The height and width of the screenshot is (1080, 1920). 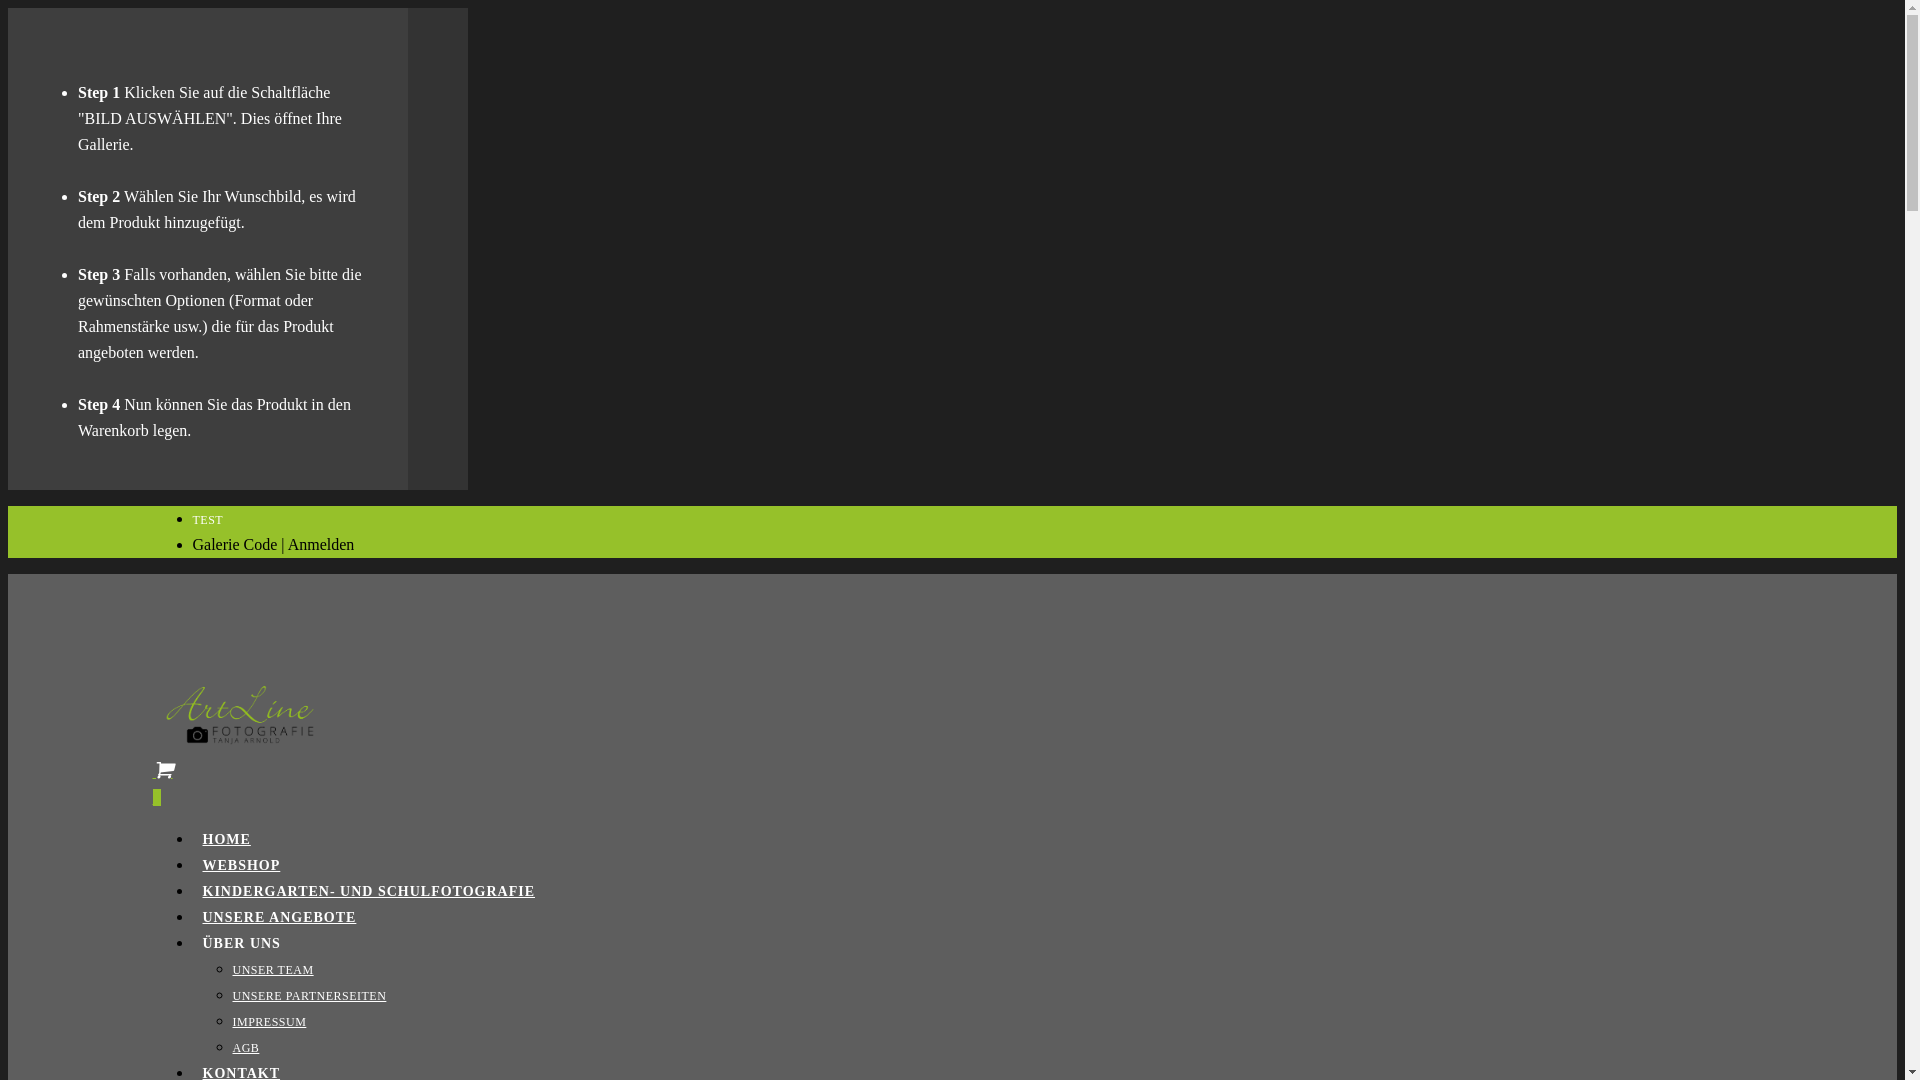 I want to click on IMPRESSUM, so click(x=269, y=1022).